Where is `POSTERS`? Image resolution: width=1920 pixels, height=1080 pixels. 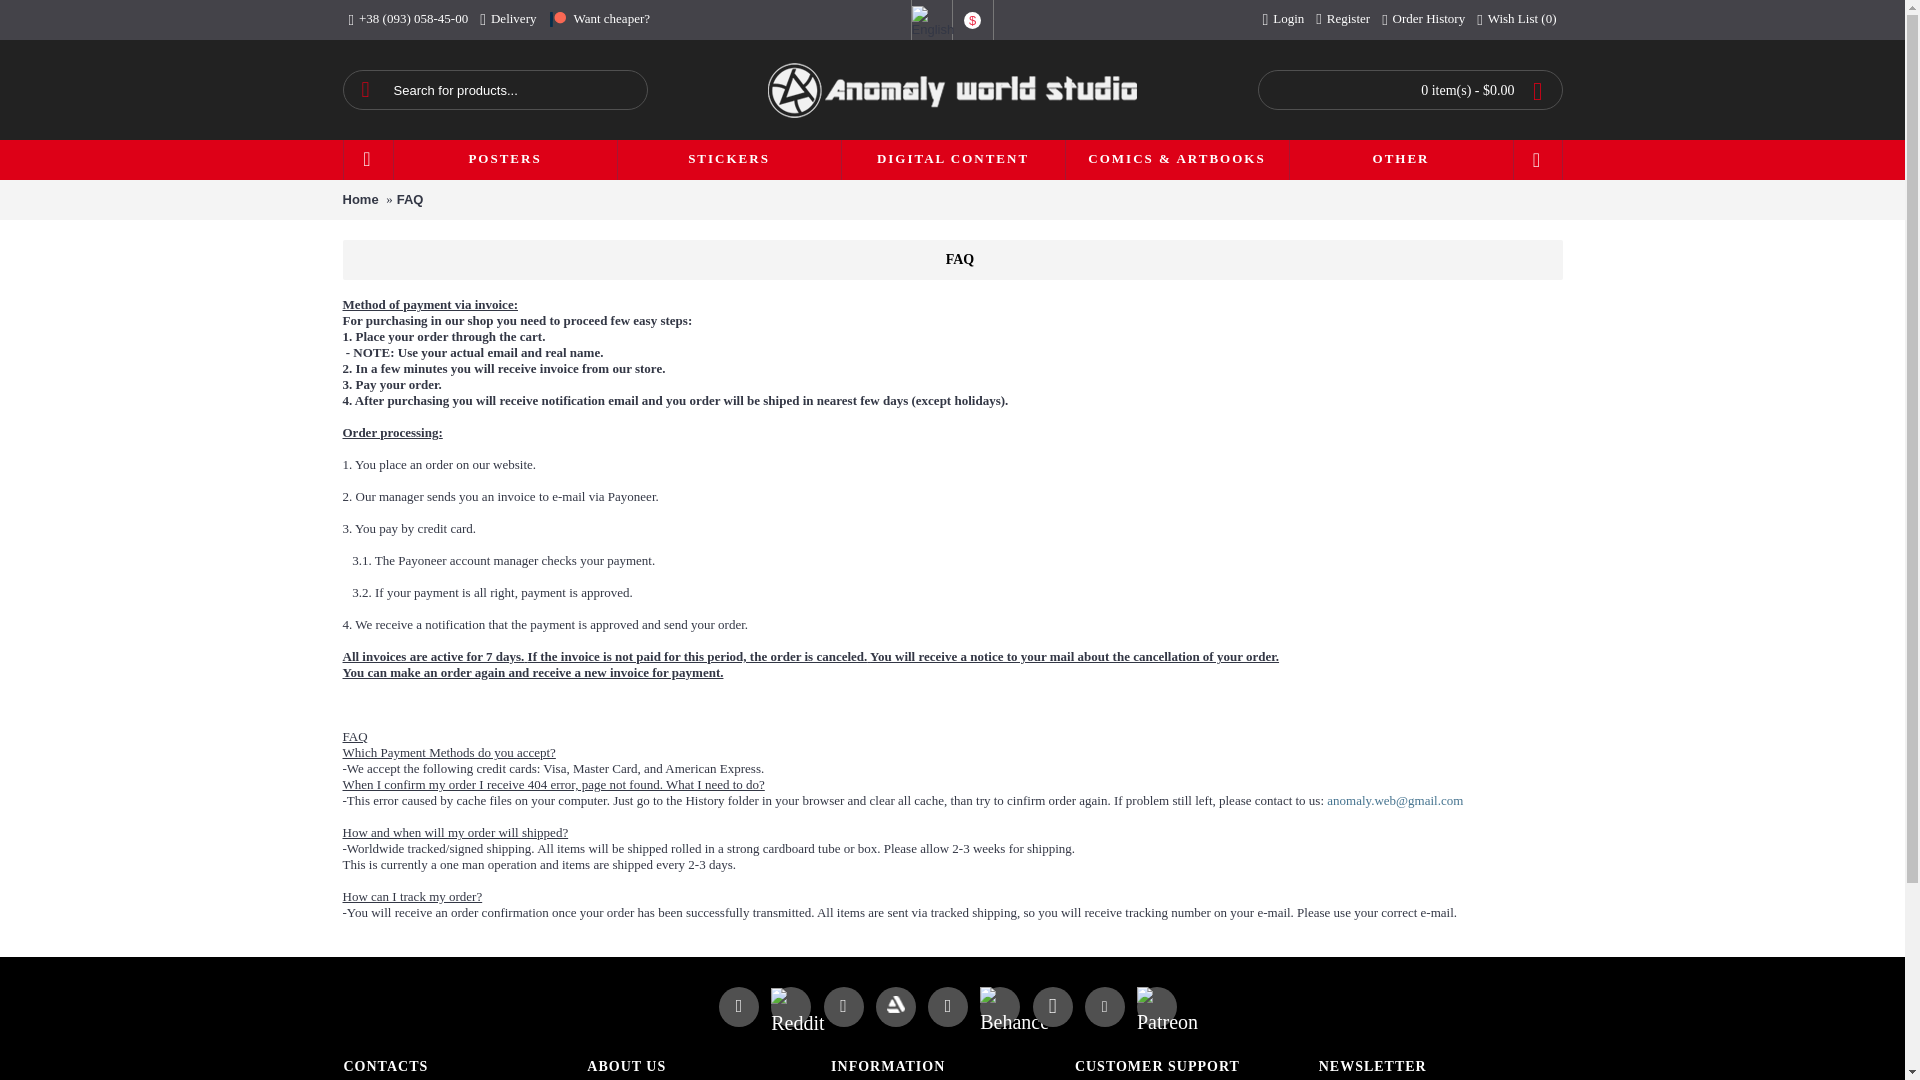 POSTERS is located at coordinates (504, 160).